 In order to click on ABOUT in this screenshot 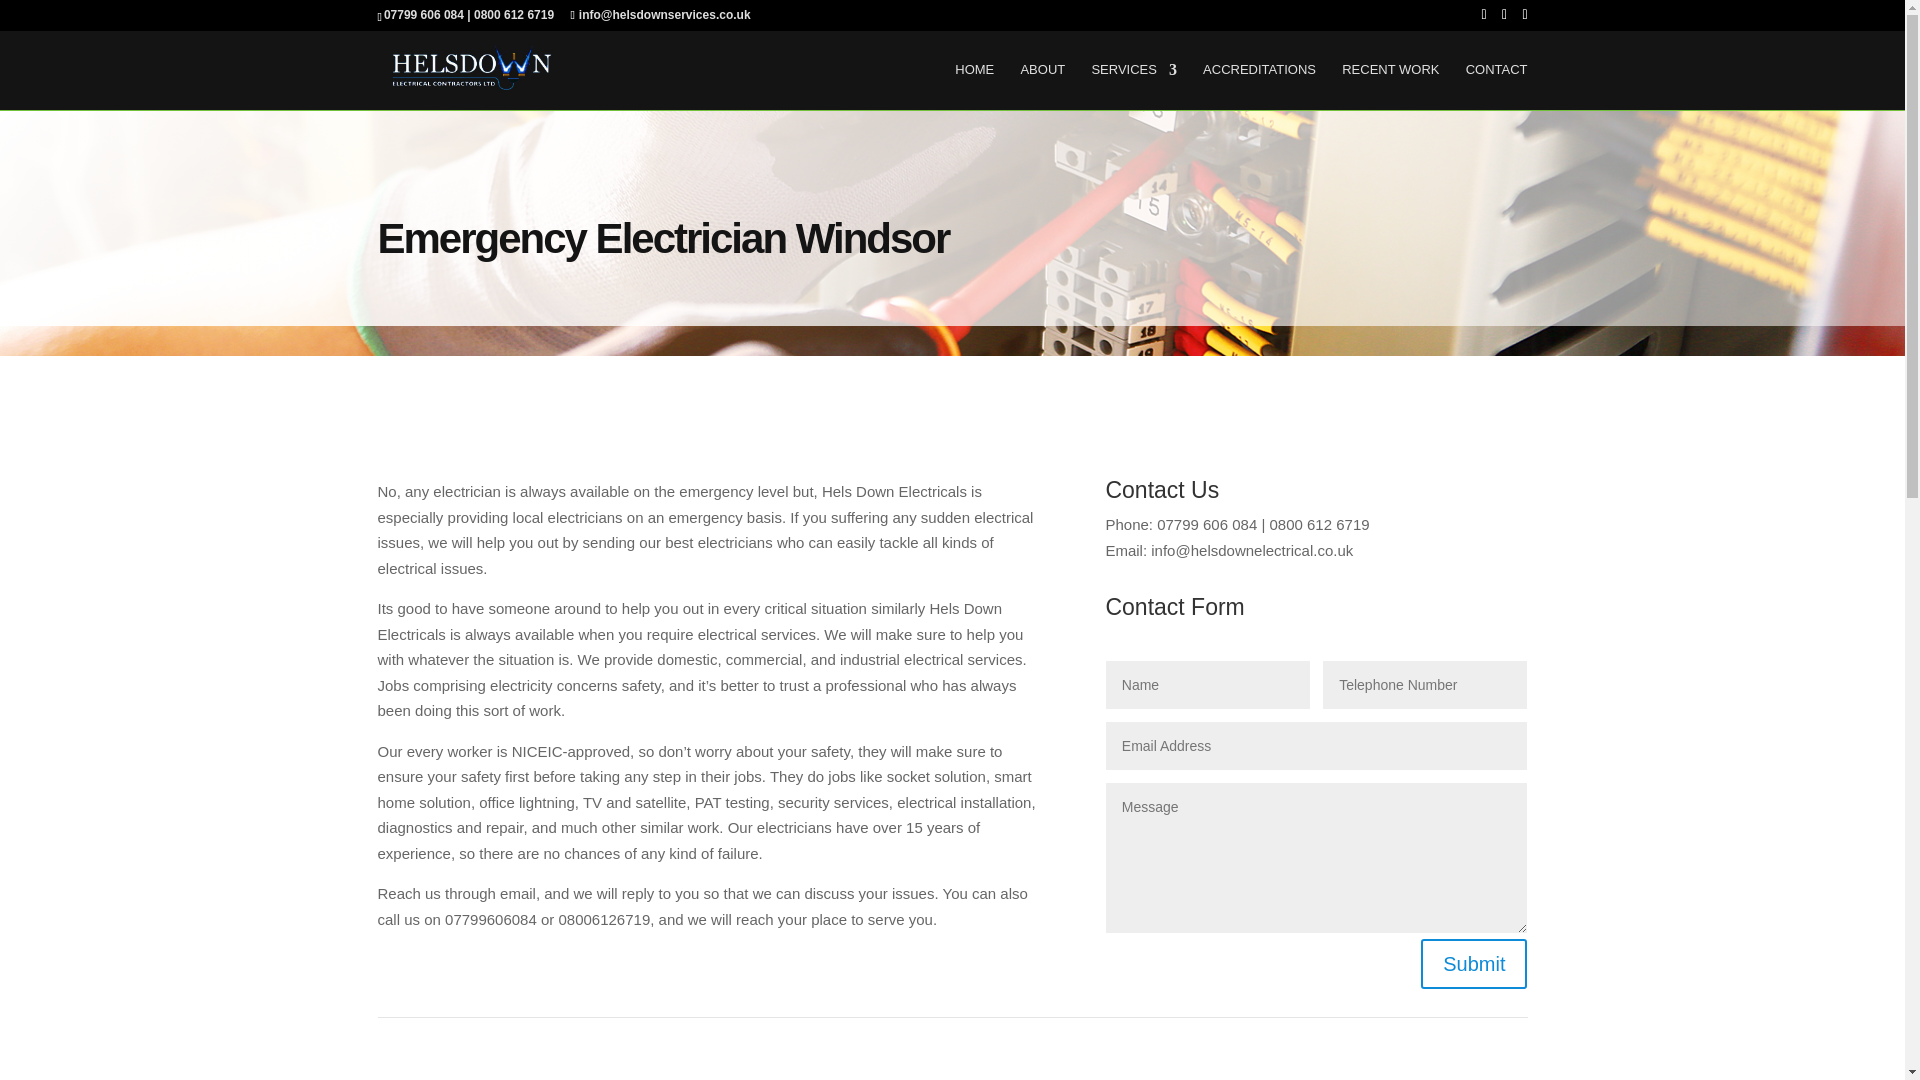, I will do `click(1042, 86)`.